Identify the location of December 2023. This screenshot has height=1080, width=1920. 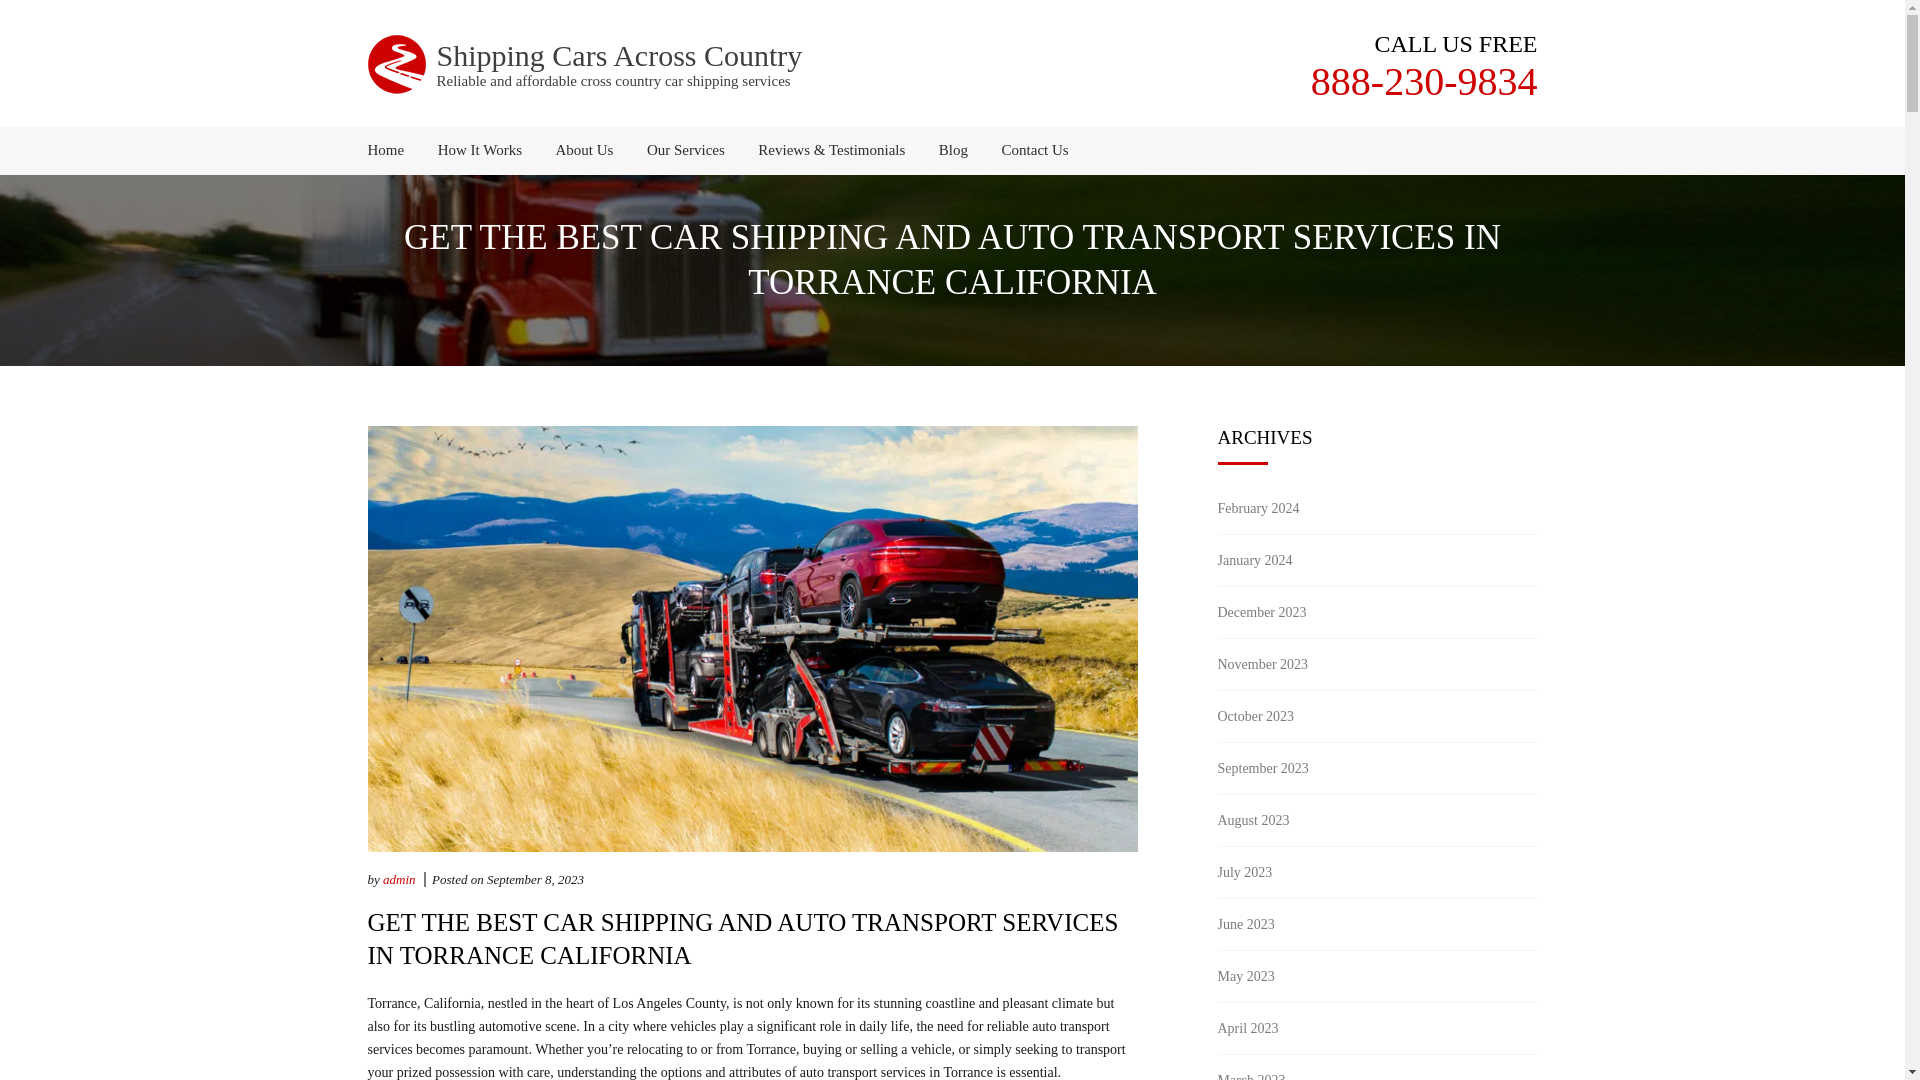
(1262, 612).